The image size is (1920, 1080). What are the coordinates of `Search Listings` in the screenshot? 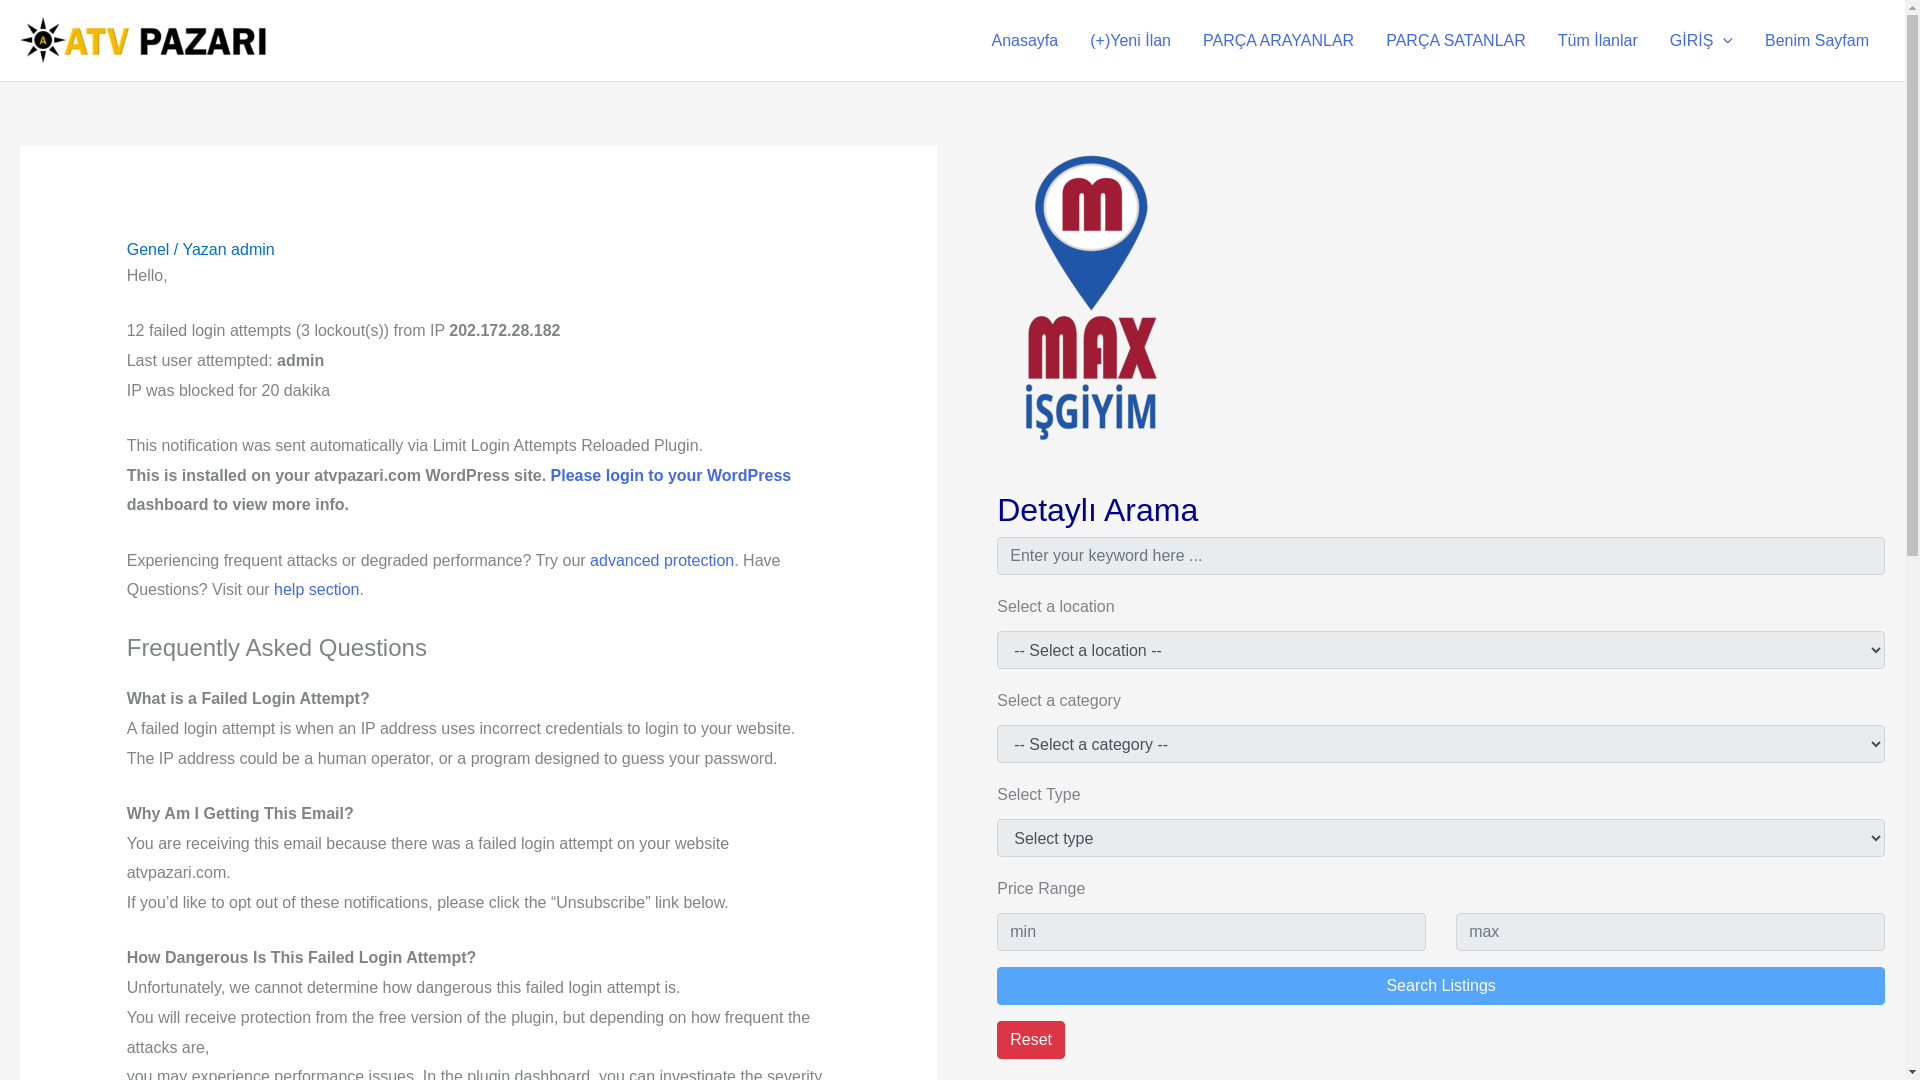 It's located at (1440, 986).